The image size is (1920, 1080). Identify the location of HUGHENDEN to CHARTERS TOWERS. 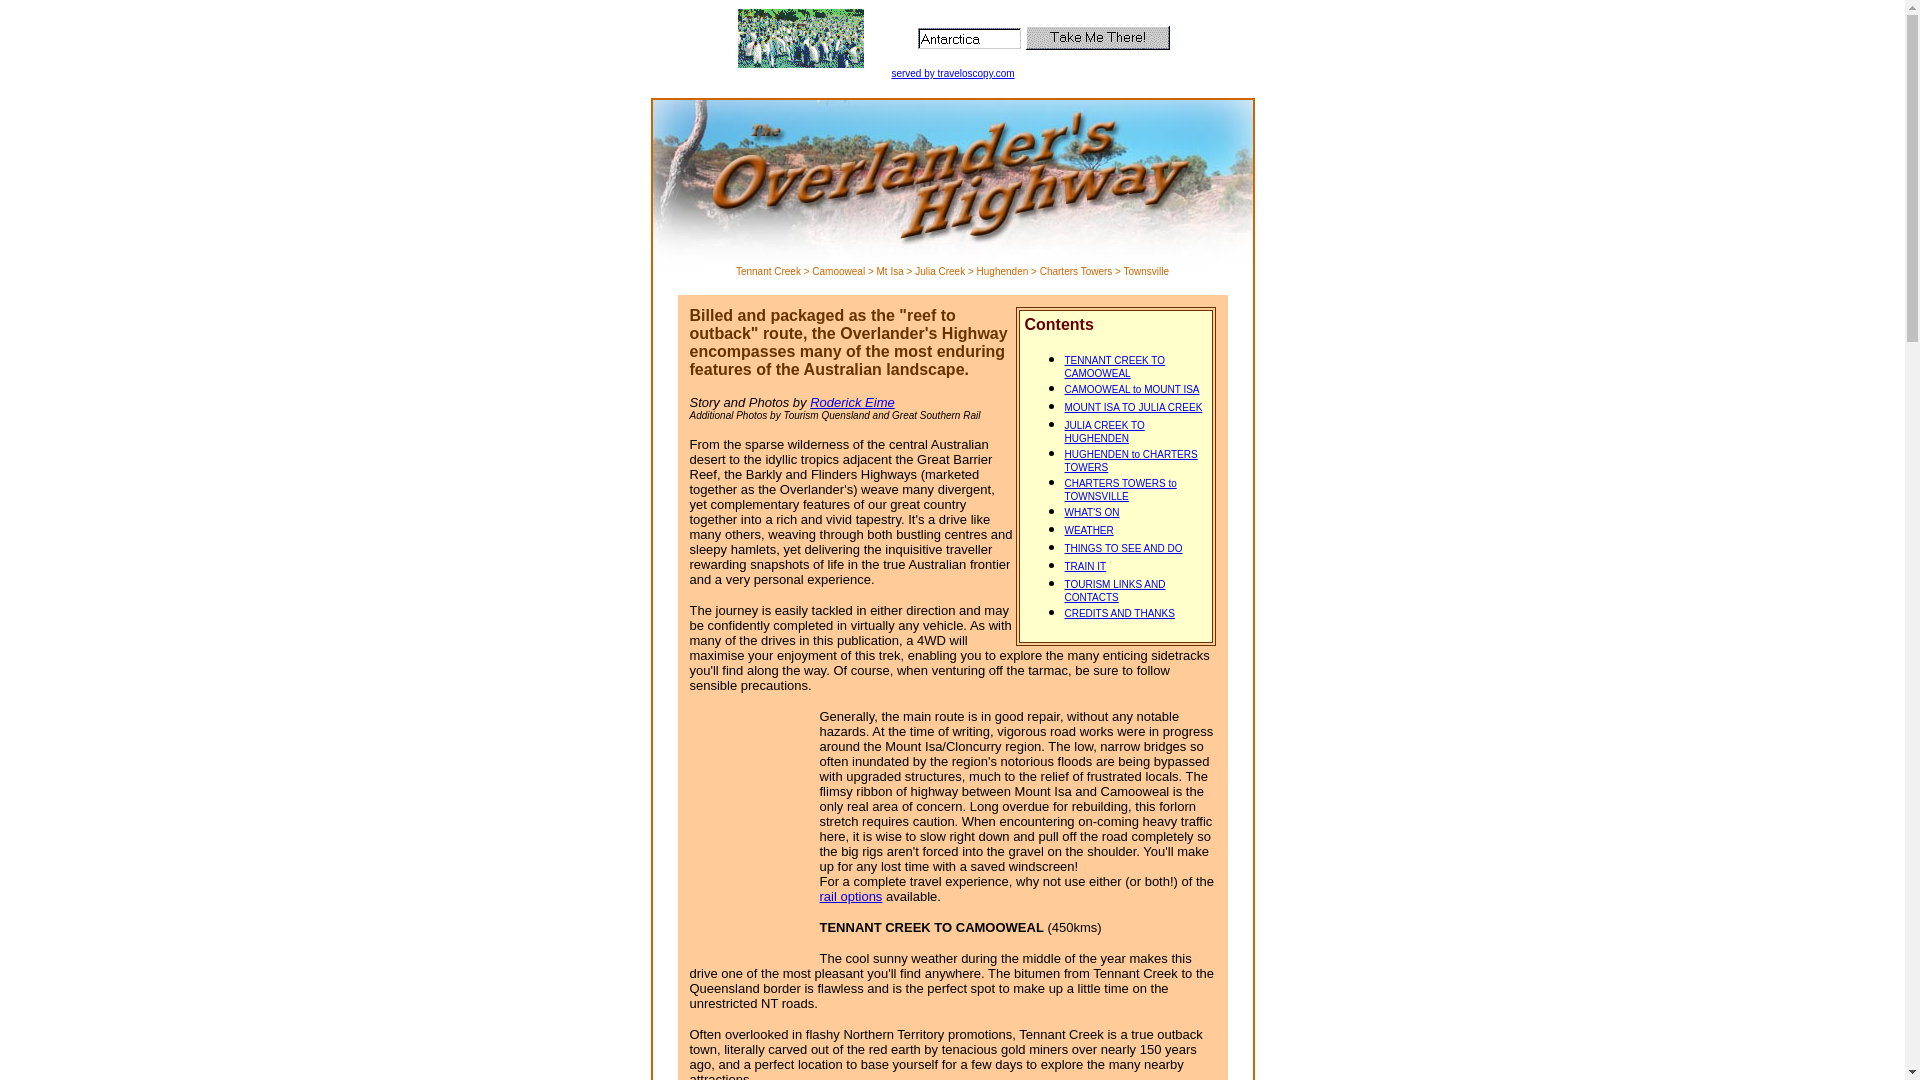
(1130, 461).